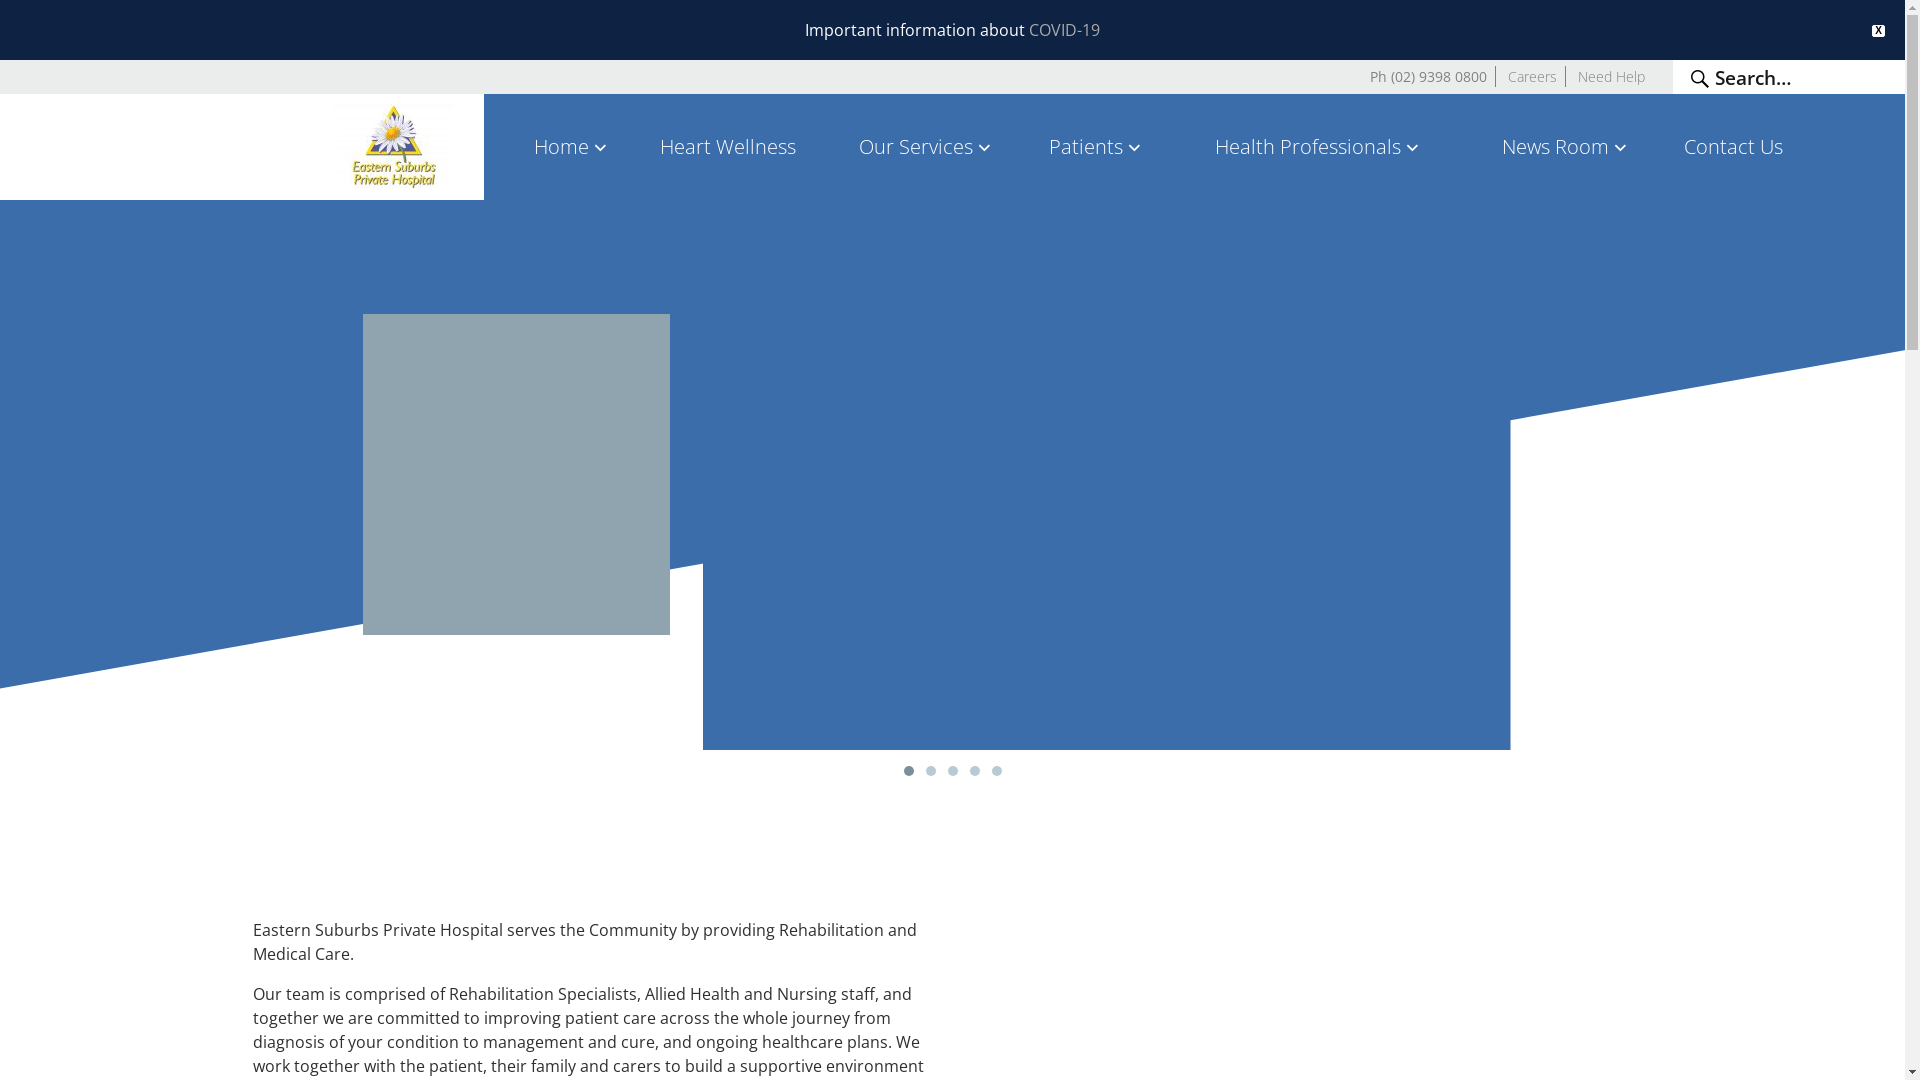 This screenshot has height=1080, width=1920. I want to click on Contact Us, so click(1734, 147).